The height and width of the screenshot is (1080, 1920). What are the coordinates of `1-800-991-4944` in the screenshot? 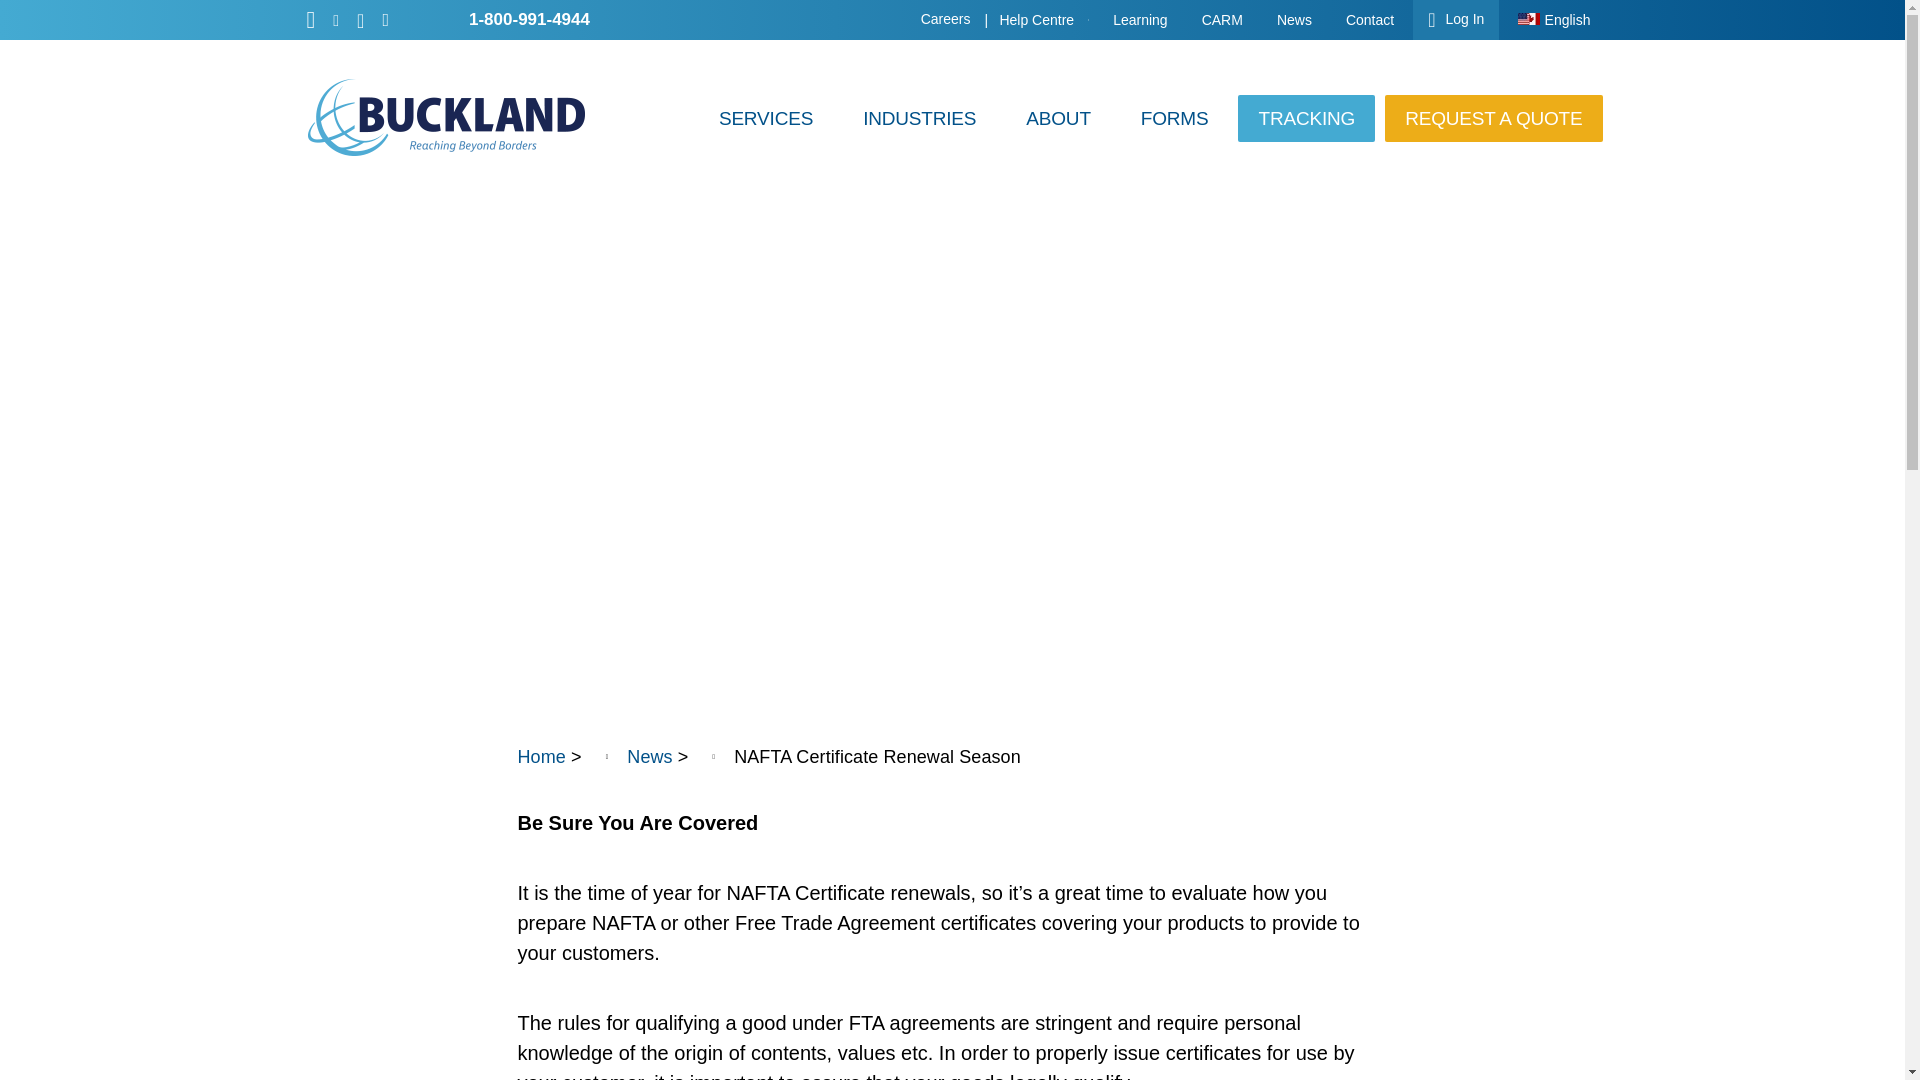 It's located at (530, 19).